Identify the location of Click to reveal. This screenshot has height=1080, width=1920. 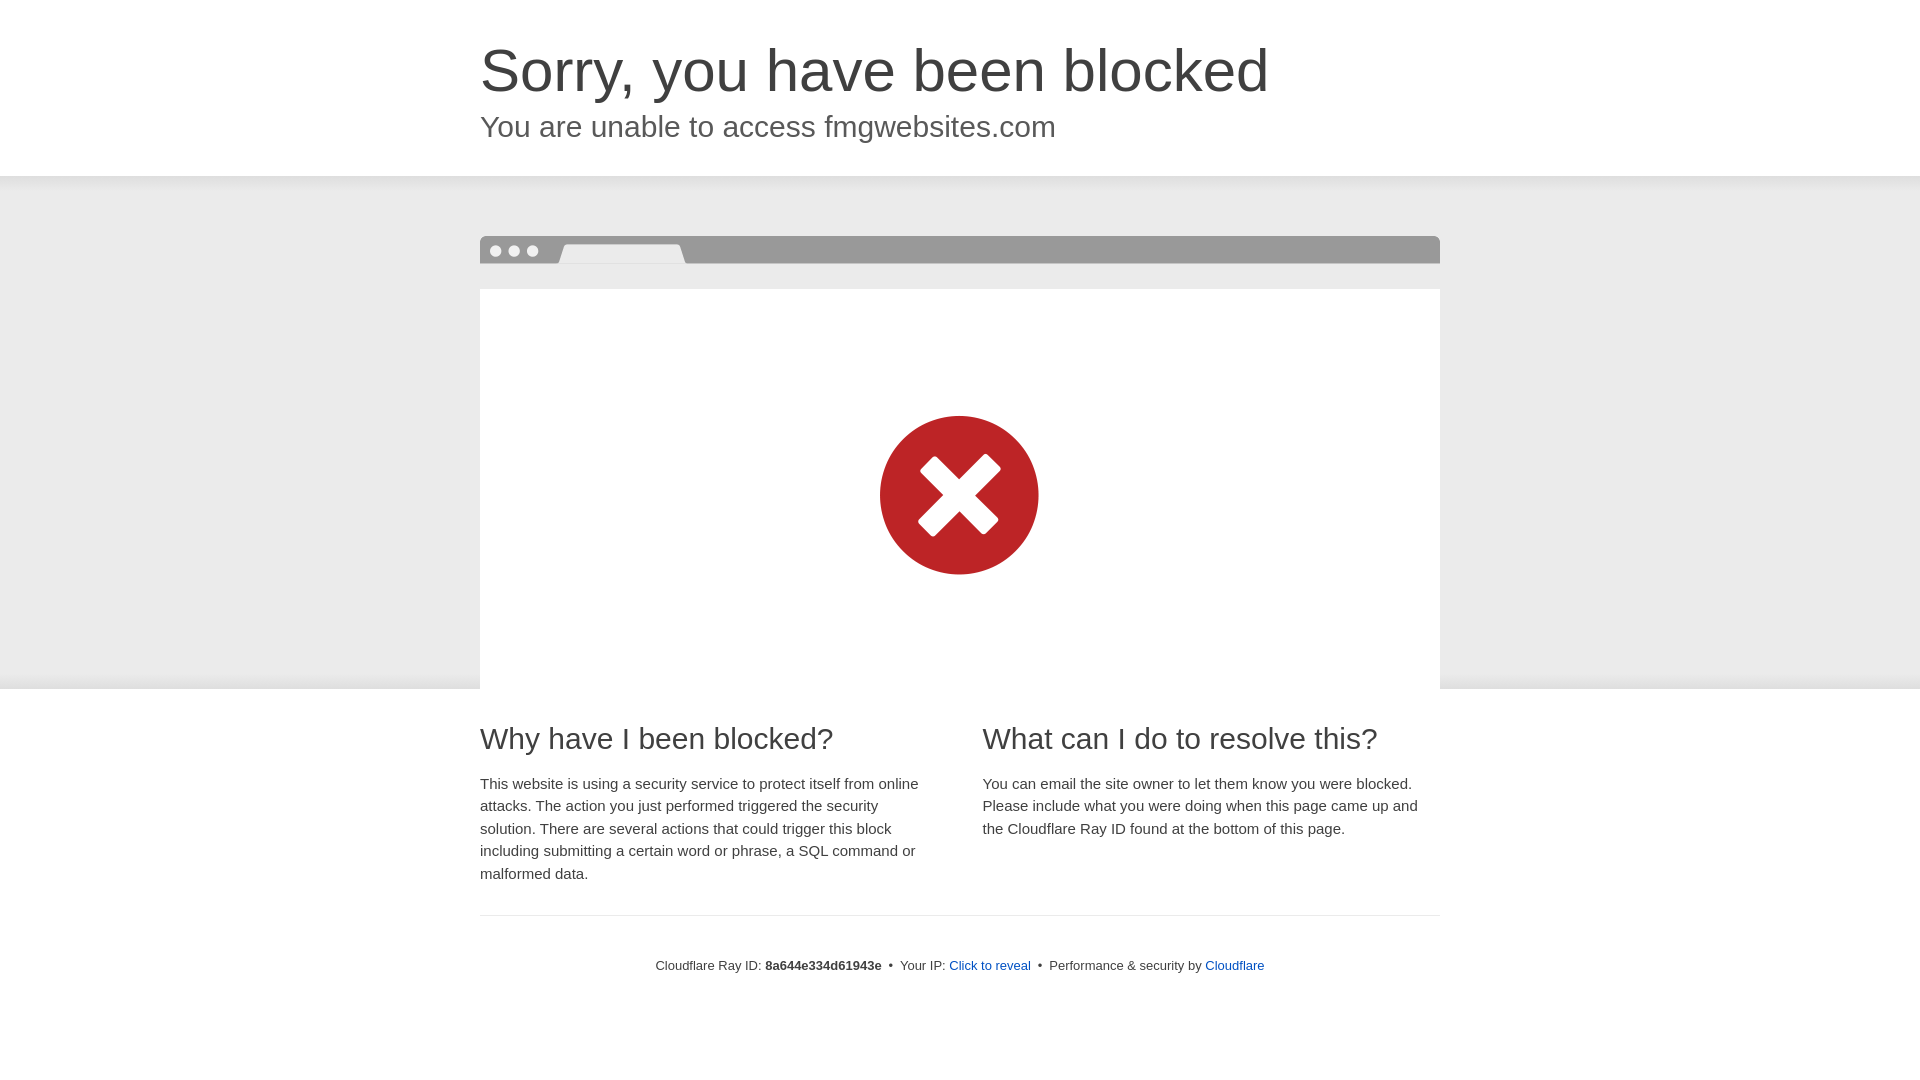
(990, 966).